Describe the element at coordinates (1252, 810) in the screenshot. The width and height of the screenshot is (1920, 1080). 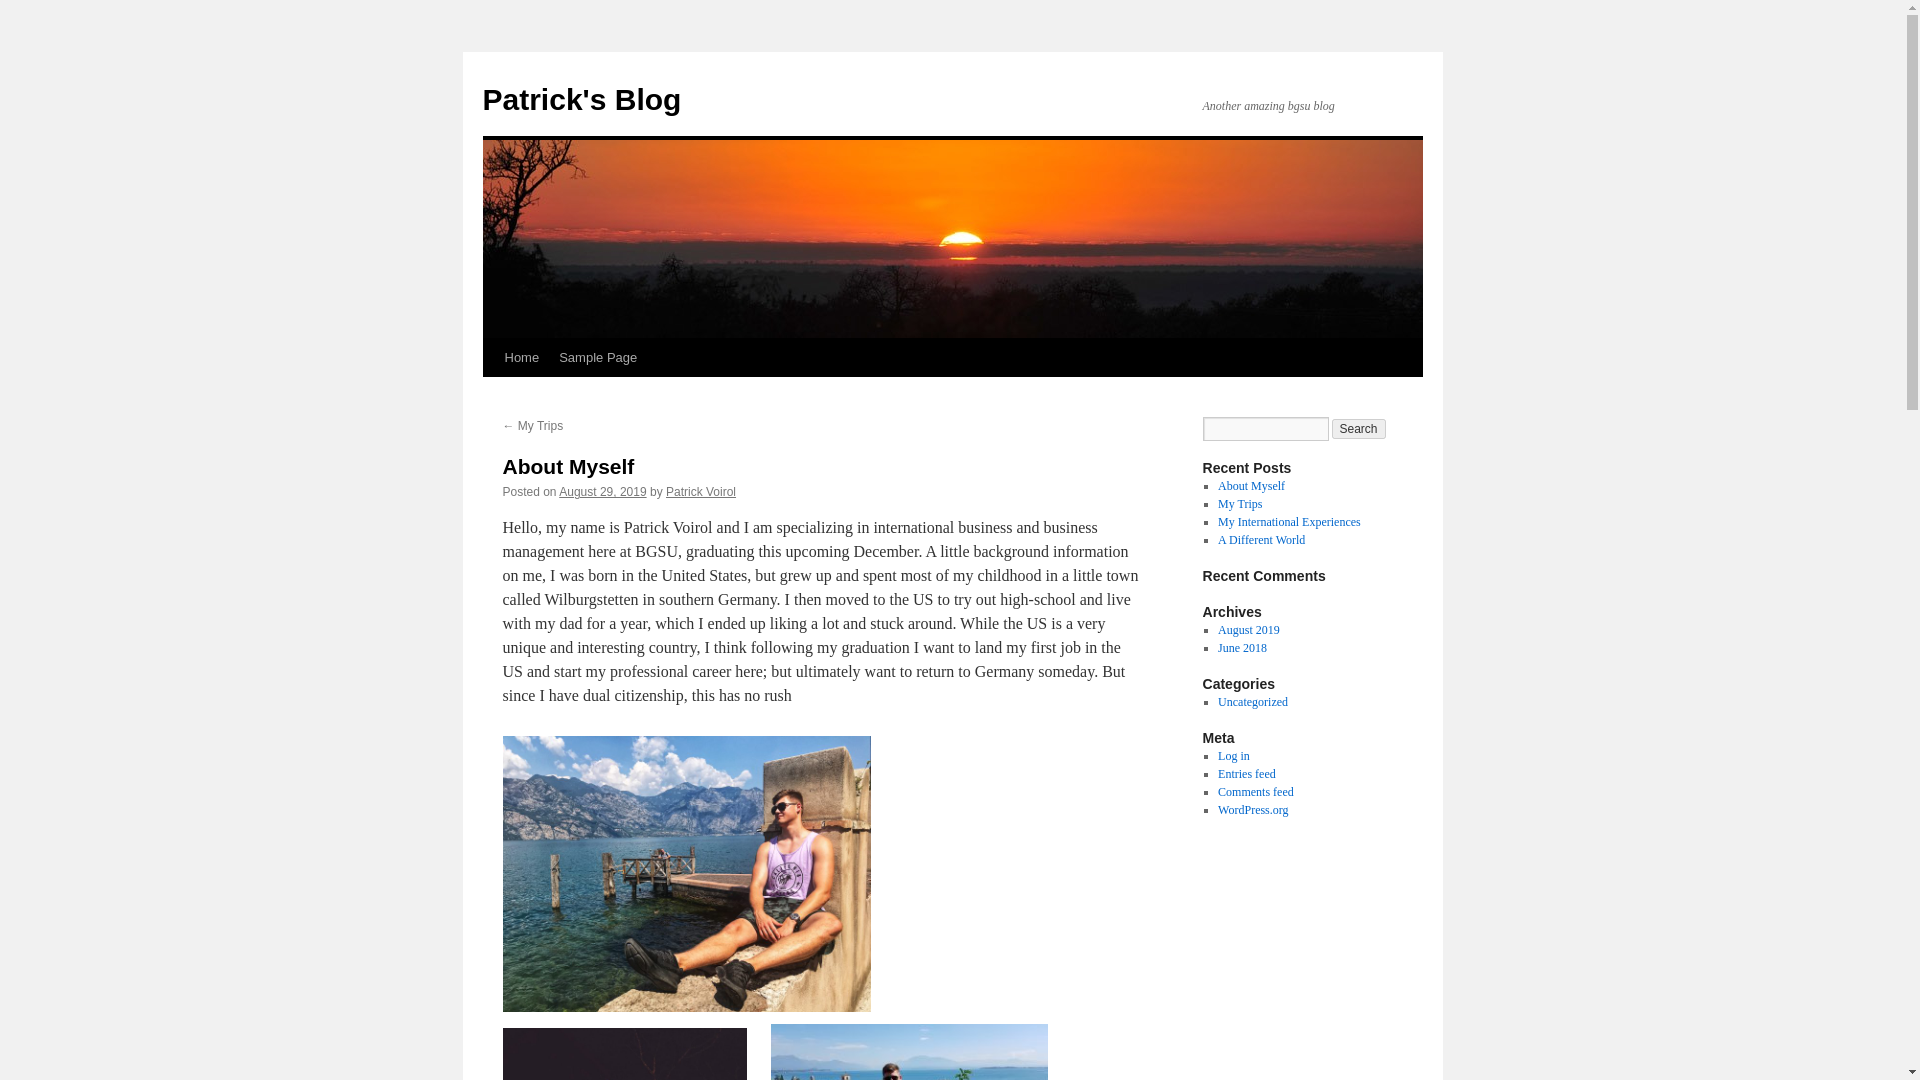
I see `WordPress.org` at that location.